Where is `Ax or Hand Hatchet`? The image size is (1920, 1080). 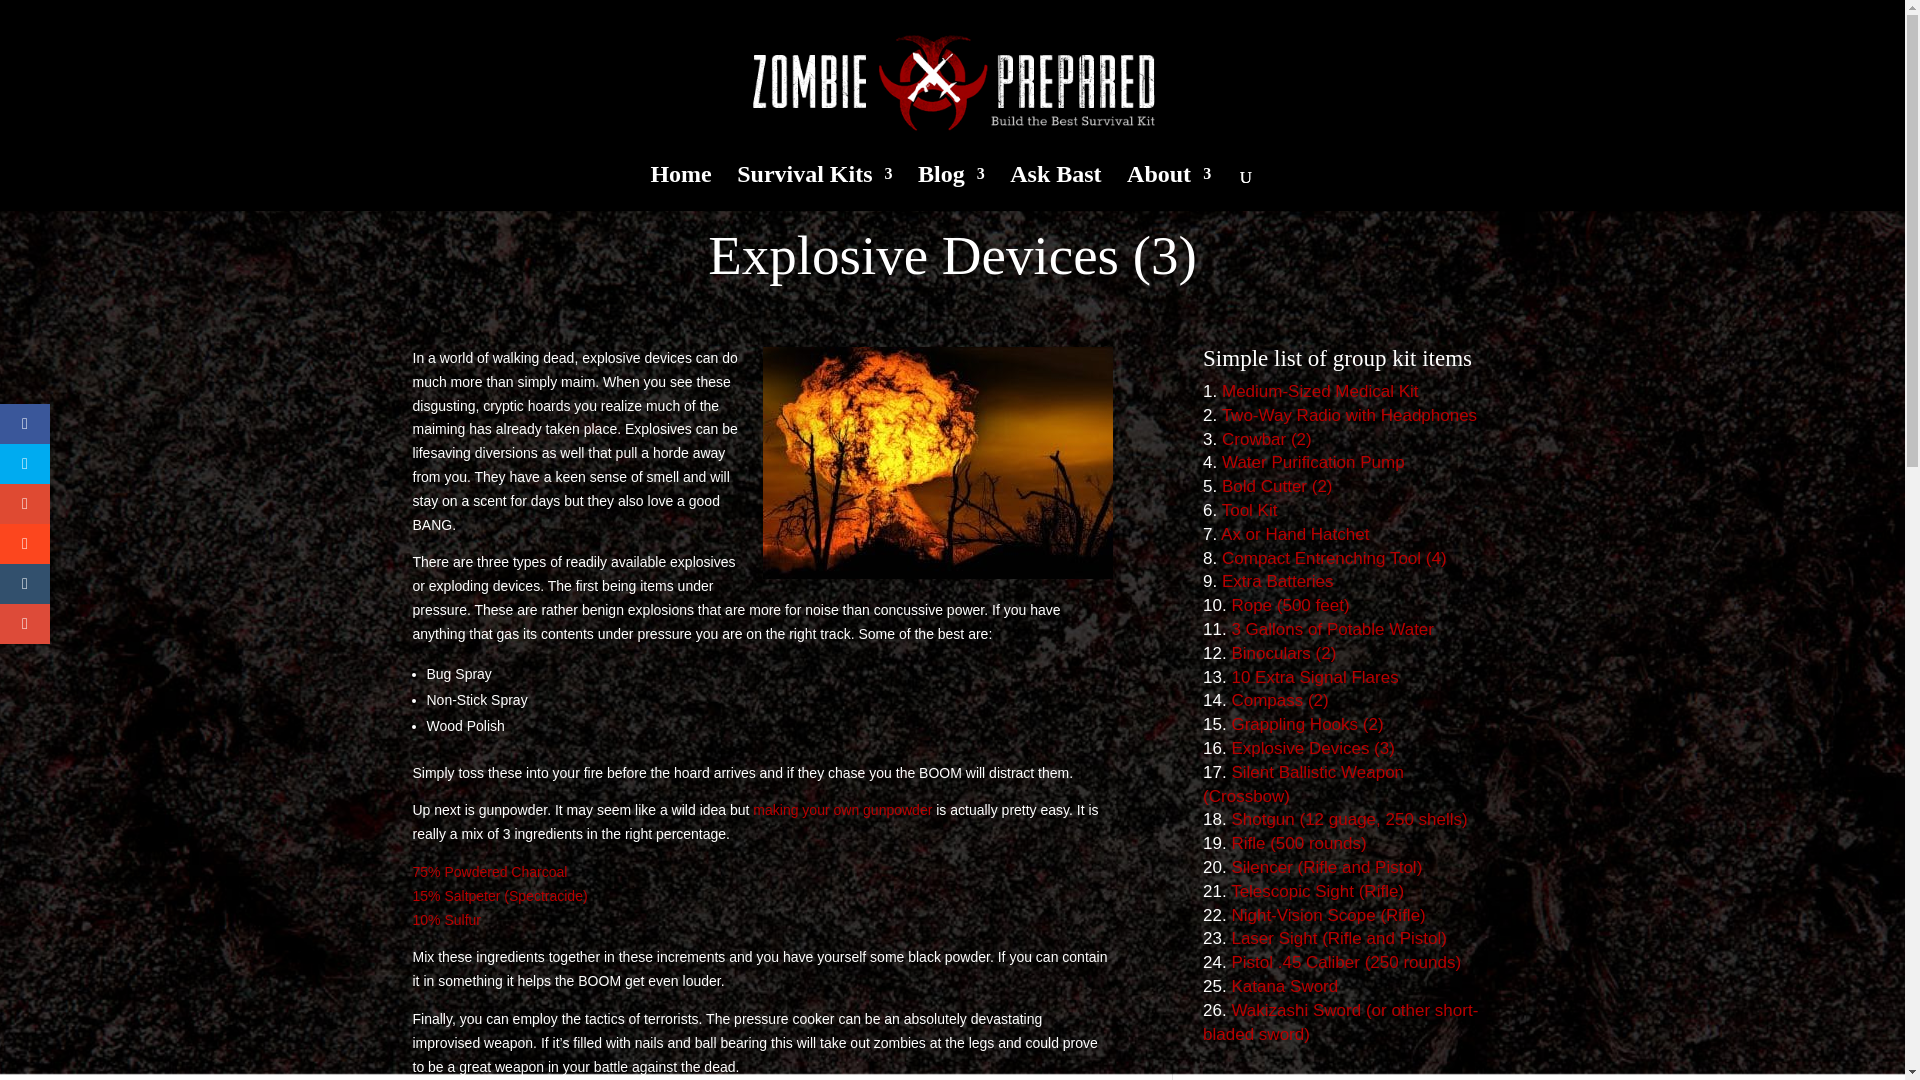 Ax or Hand Hatchet is located at coordinates (1294, 534).